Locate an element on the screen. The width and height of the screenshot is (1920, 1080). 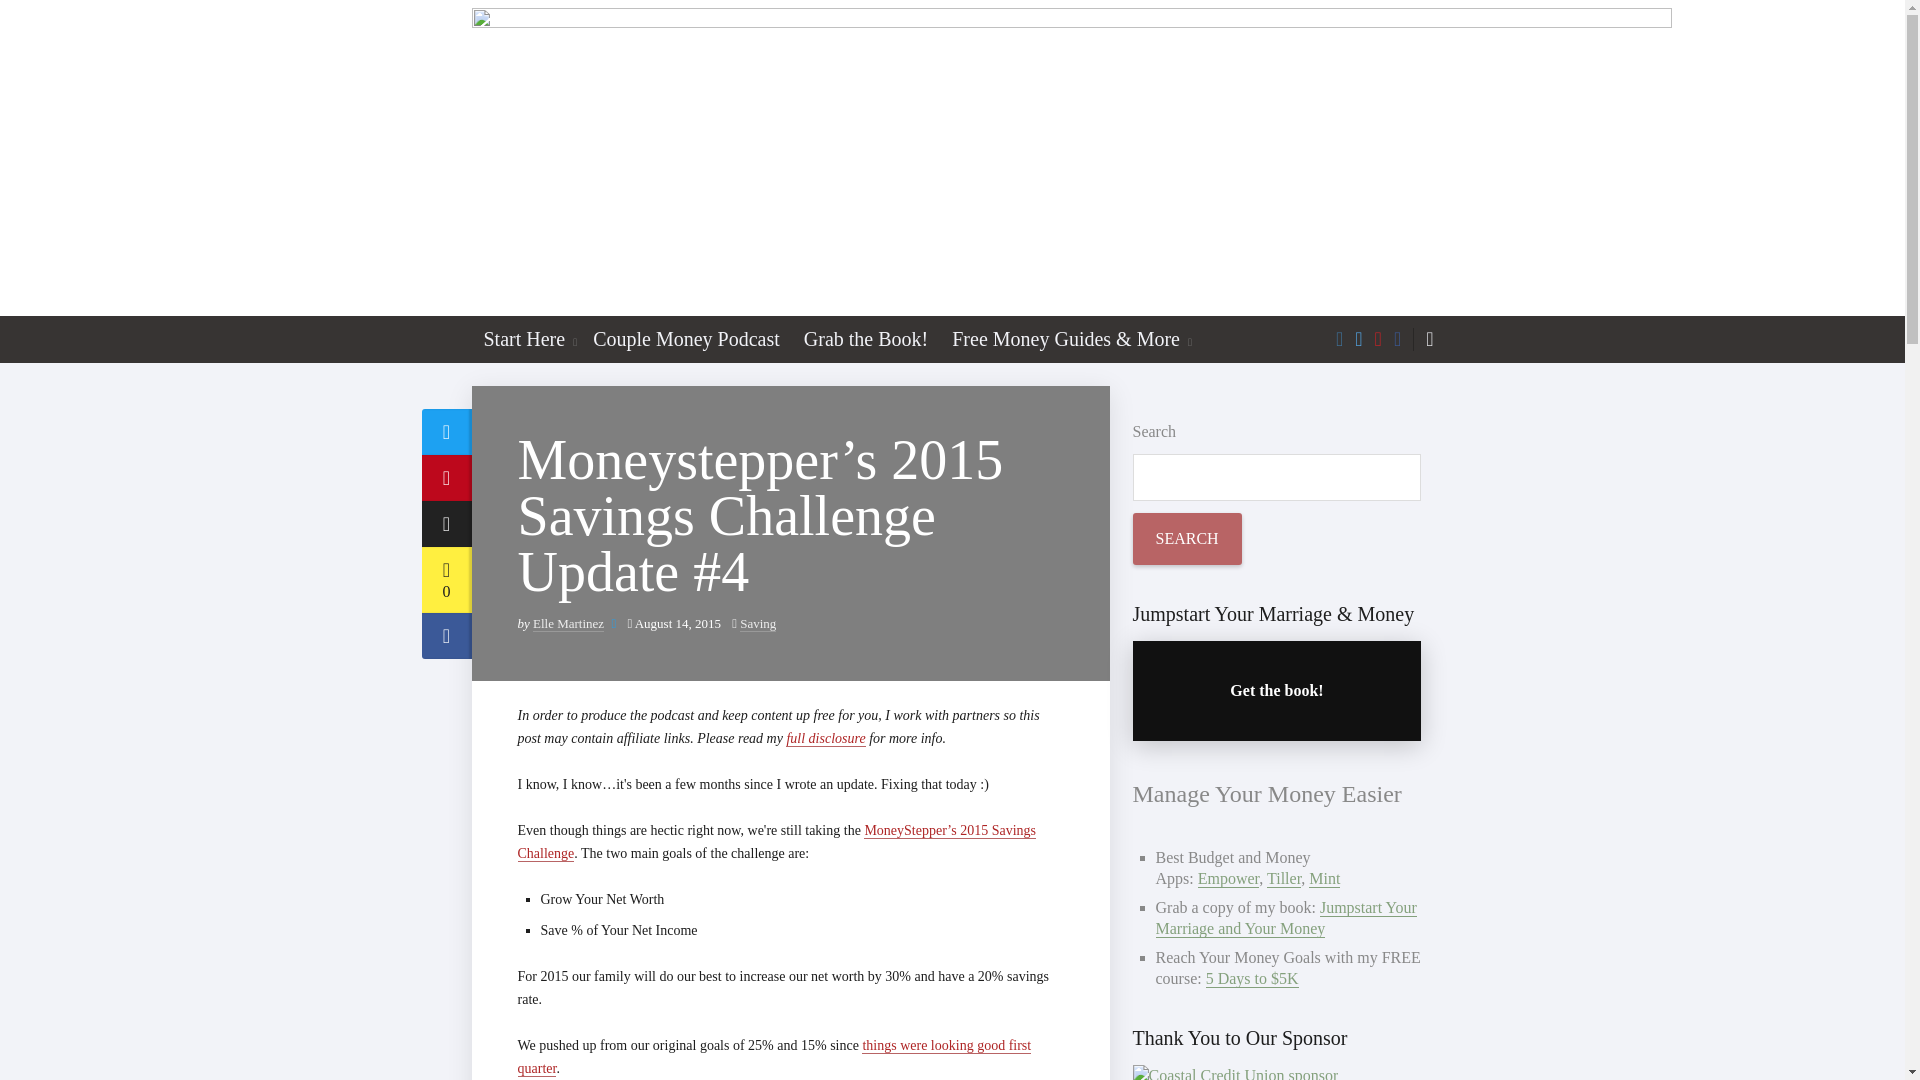
Saving is located at coordinates (757, 623).